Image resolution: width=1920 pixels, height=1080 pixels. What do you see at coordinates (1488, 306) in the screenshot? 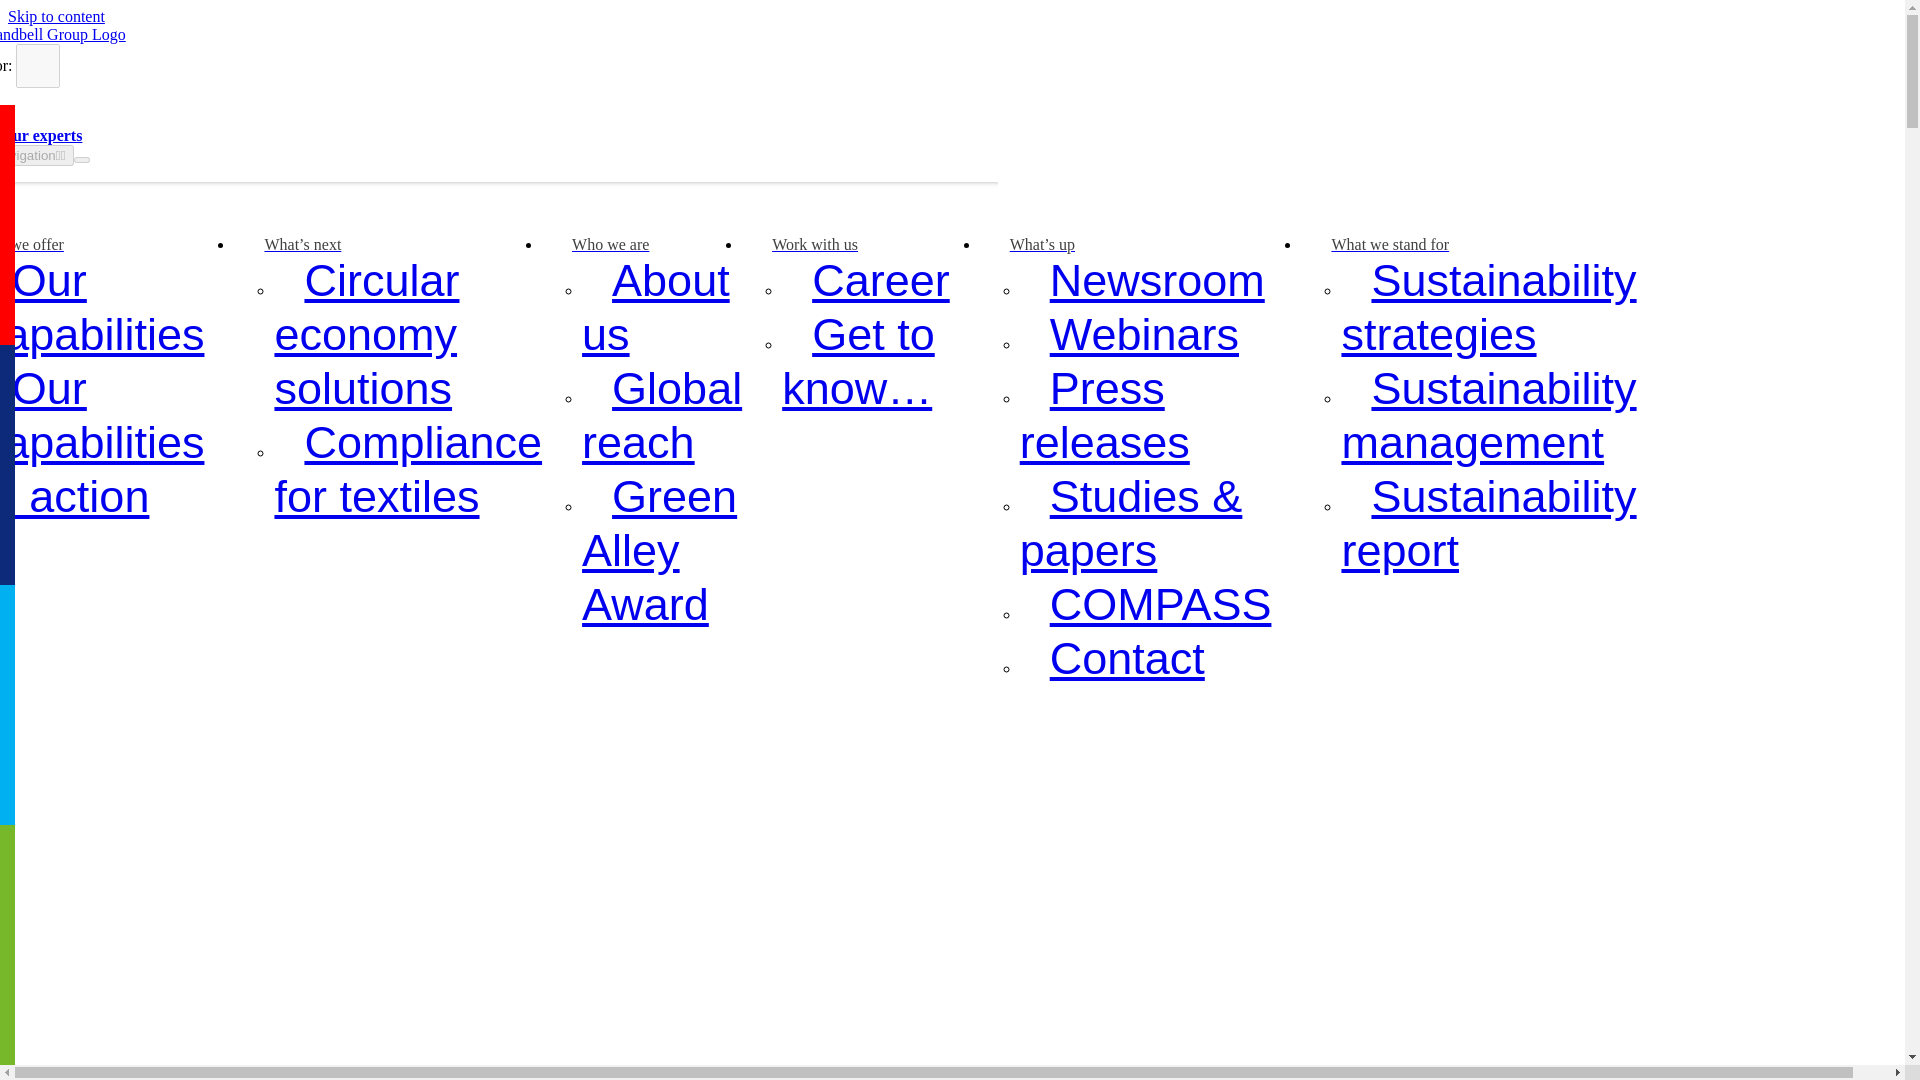
I see `Sustainability strategies` at bounding box center [1488, 306].